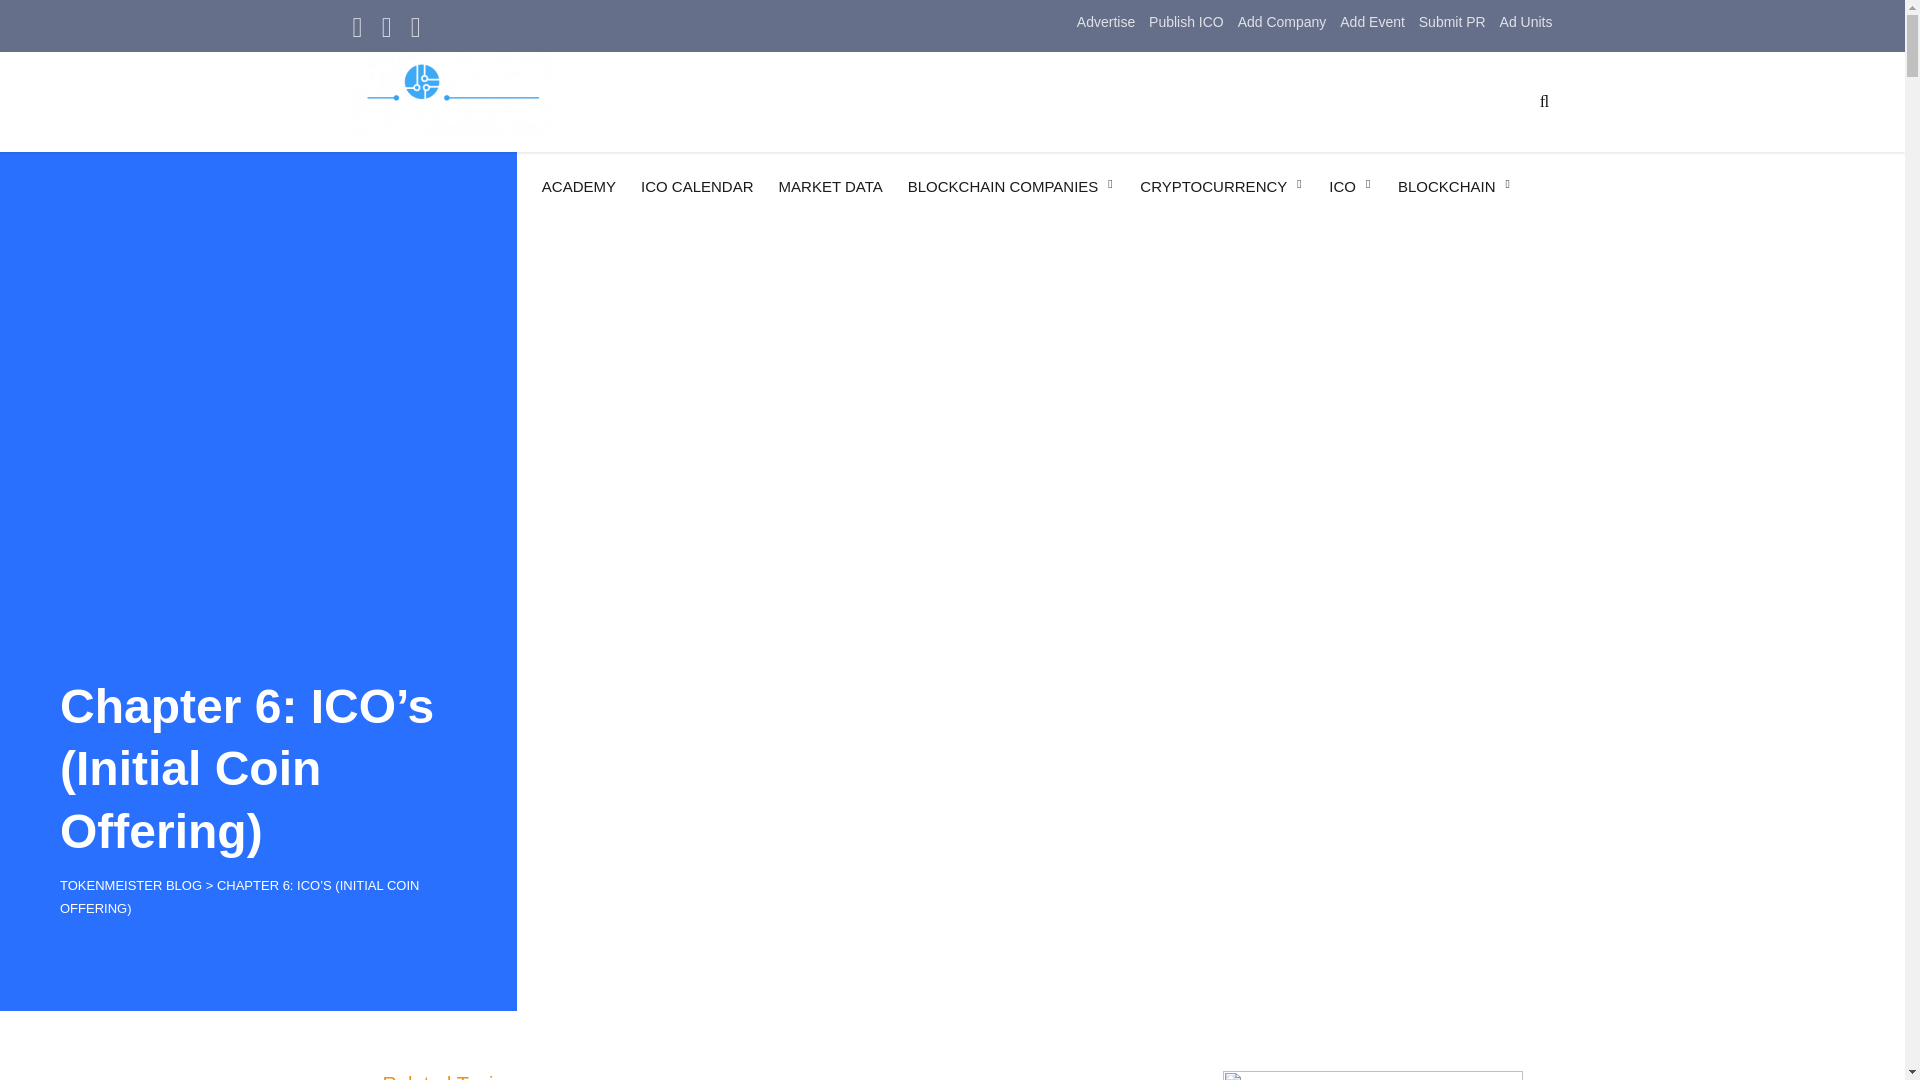  Describe the element at coordinates (698, 188) in the screenshot. I see `ICO CALENDAR` at that location.